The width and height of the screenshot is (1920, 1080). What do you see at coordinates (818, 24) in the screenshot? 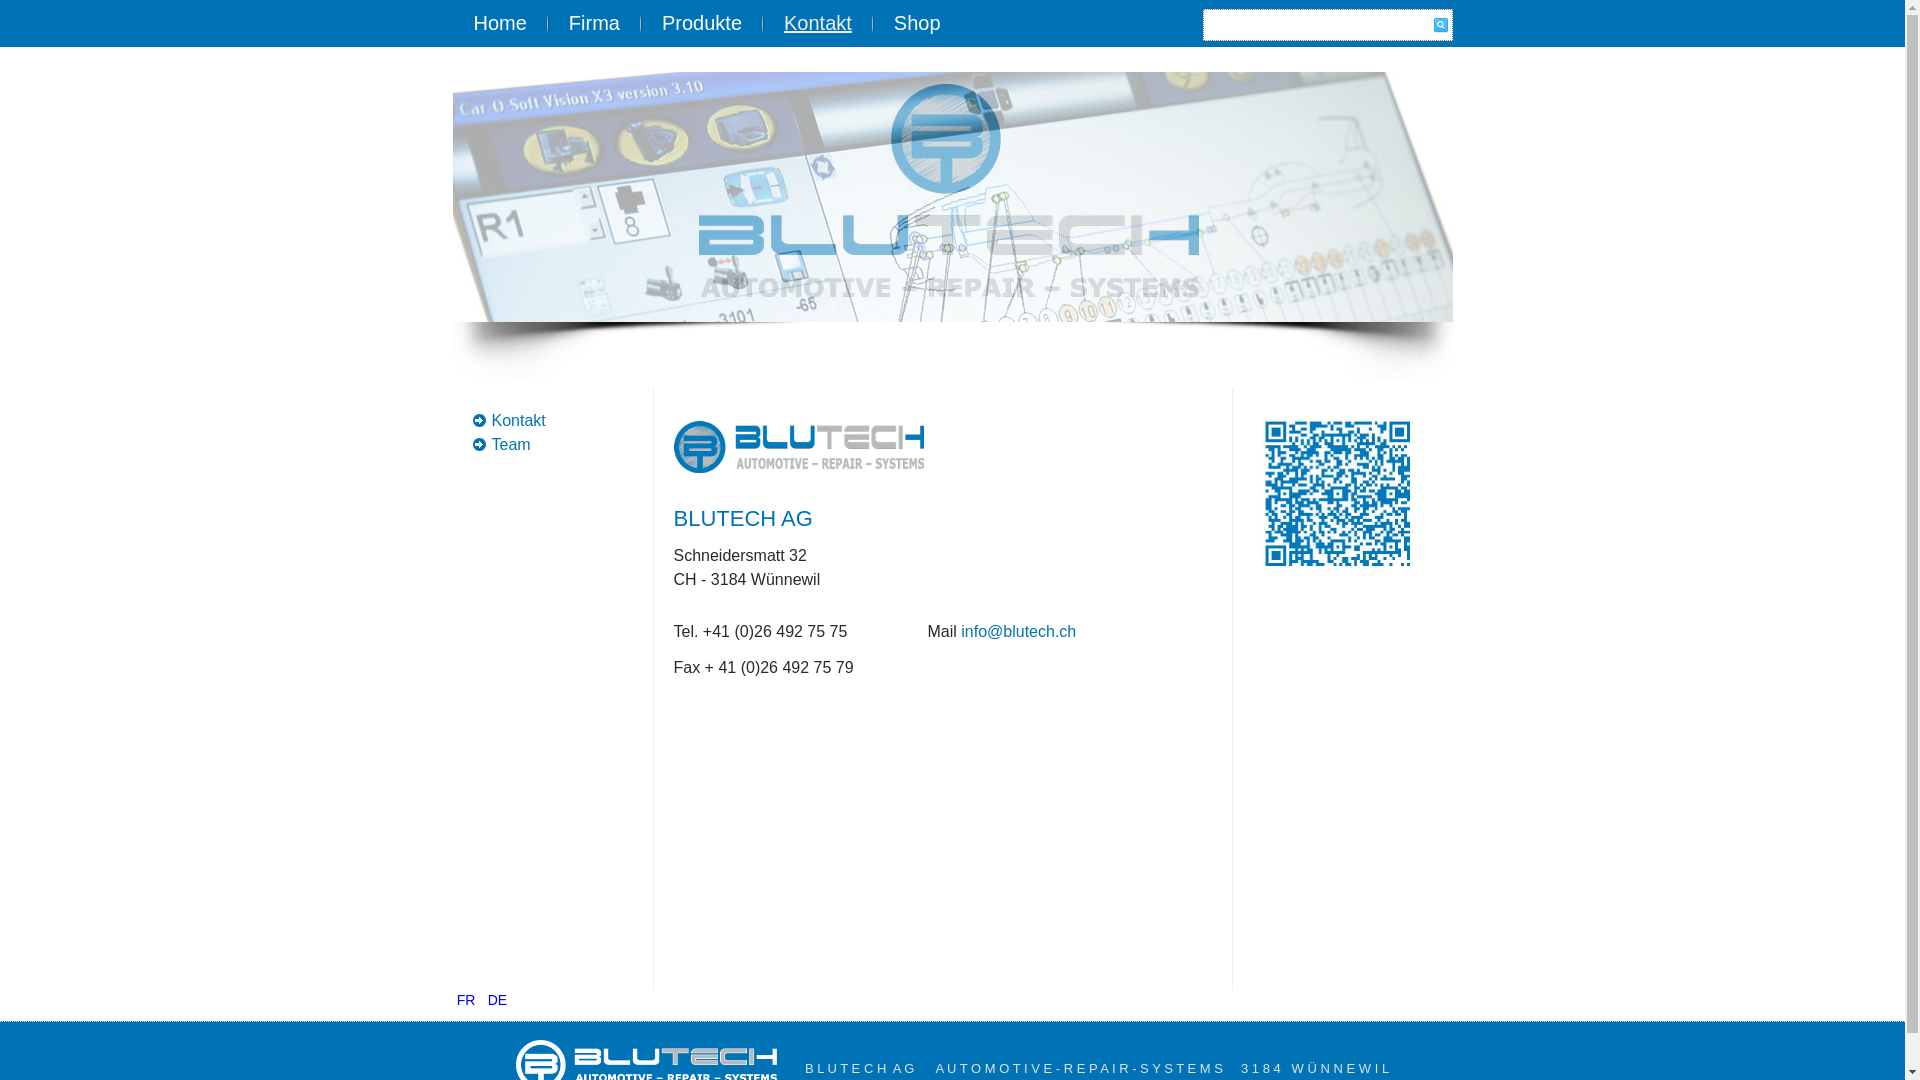
I see `Kontakt` at bounding box center [818, 24].